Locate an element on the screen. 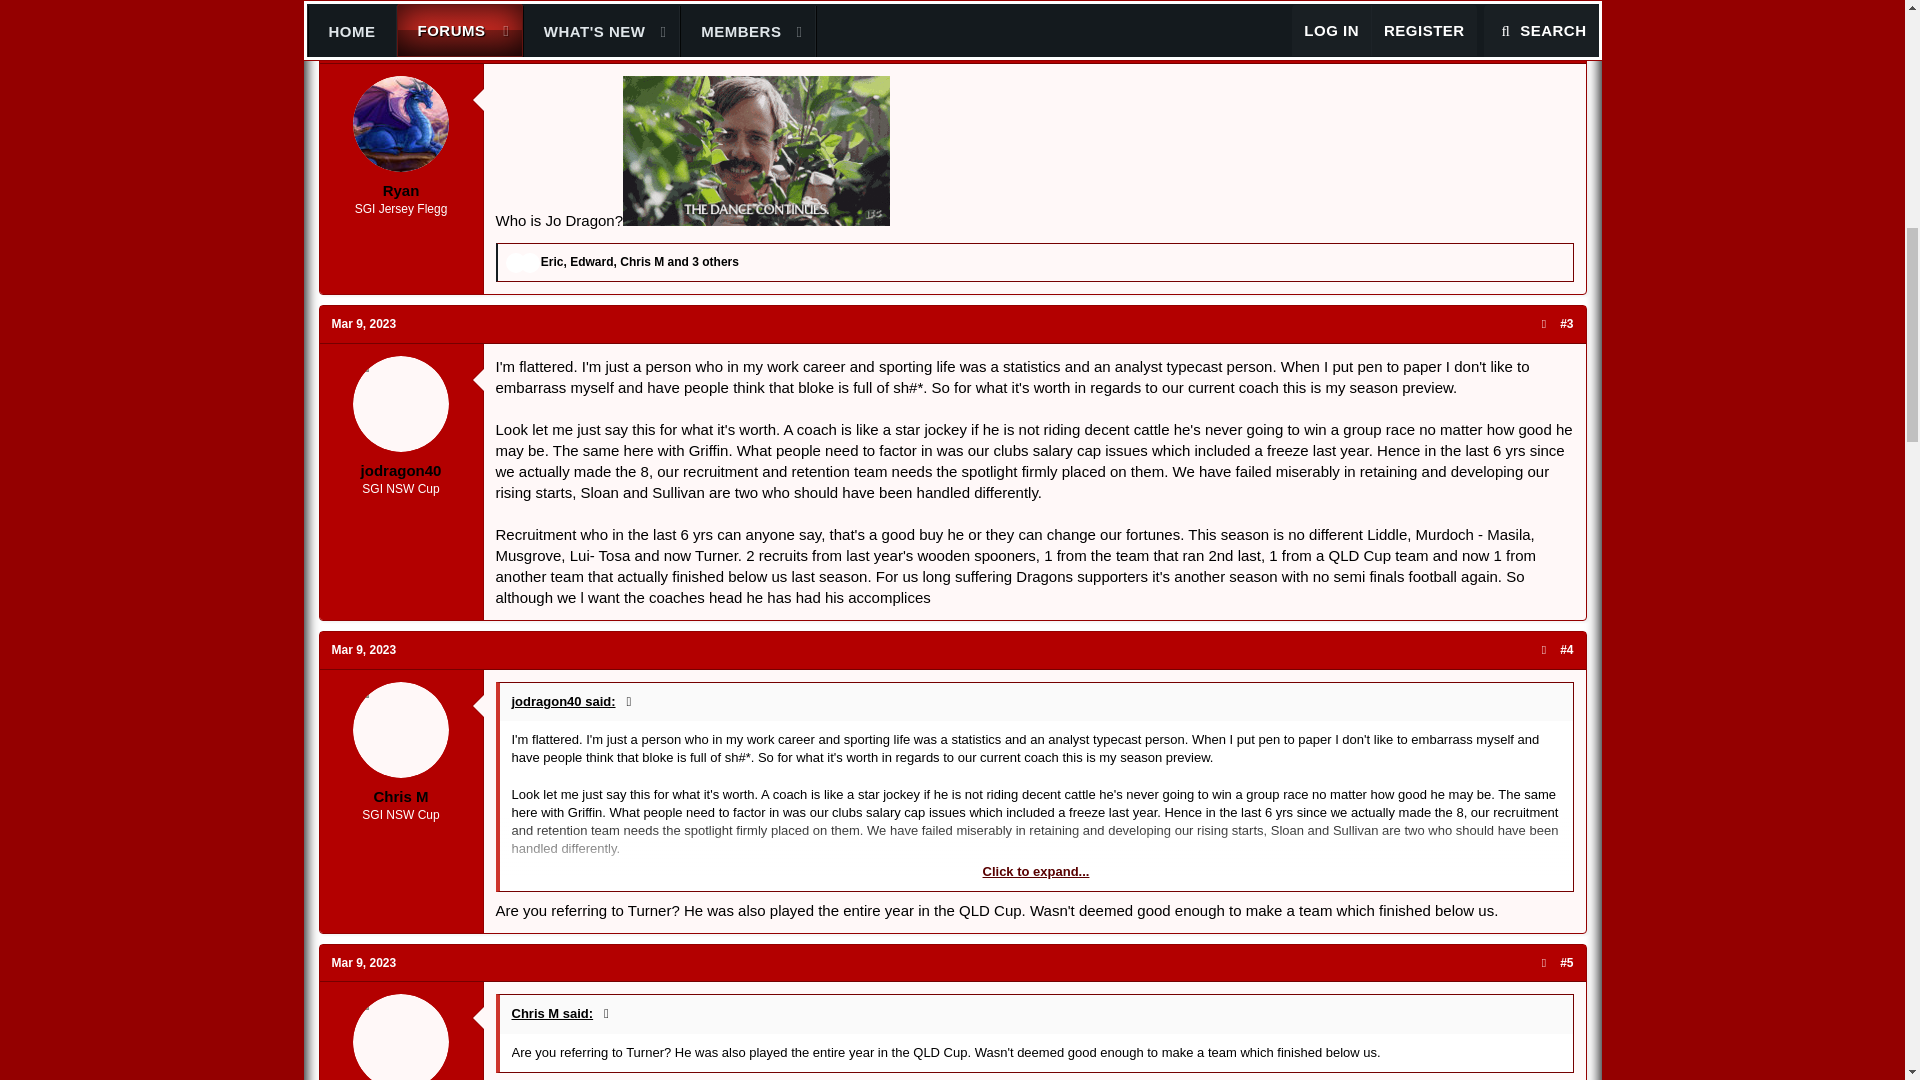 The height and width of the screenshot is (1080, 1920). Like is located at coordinates (516, 262).